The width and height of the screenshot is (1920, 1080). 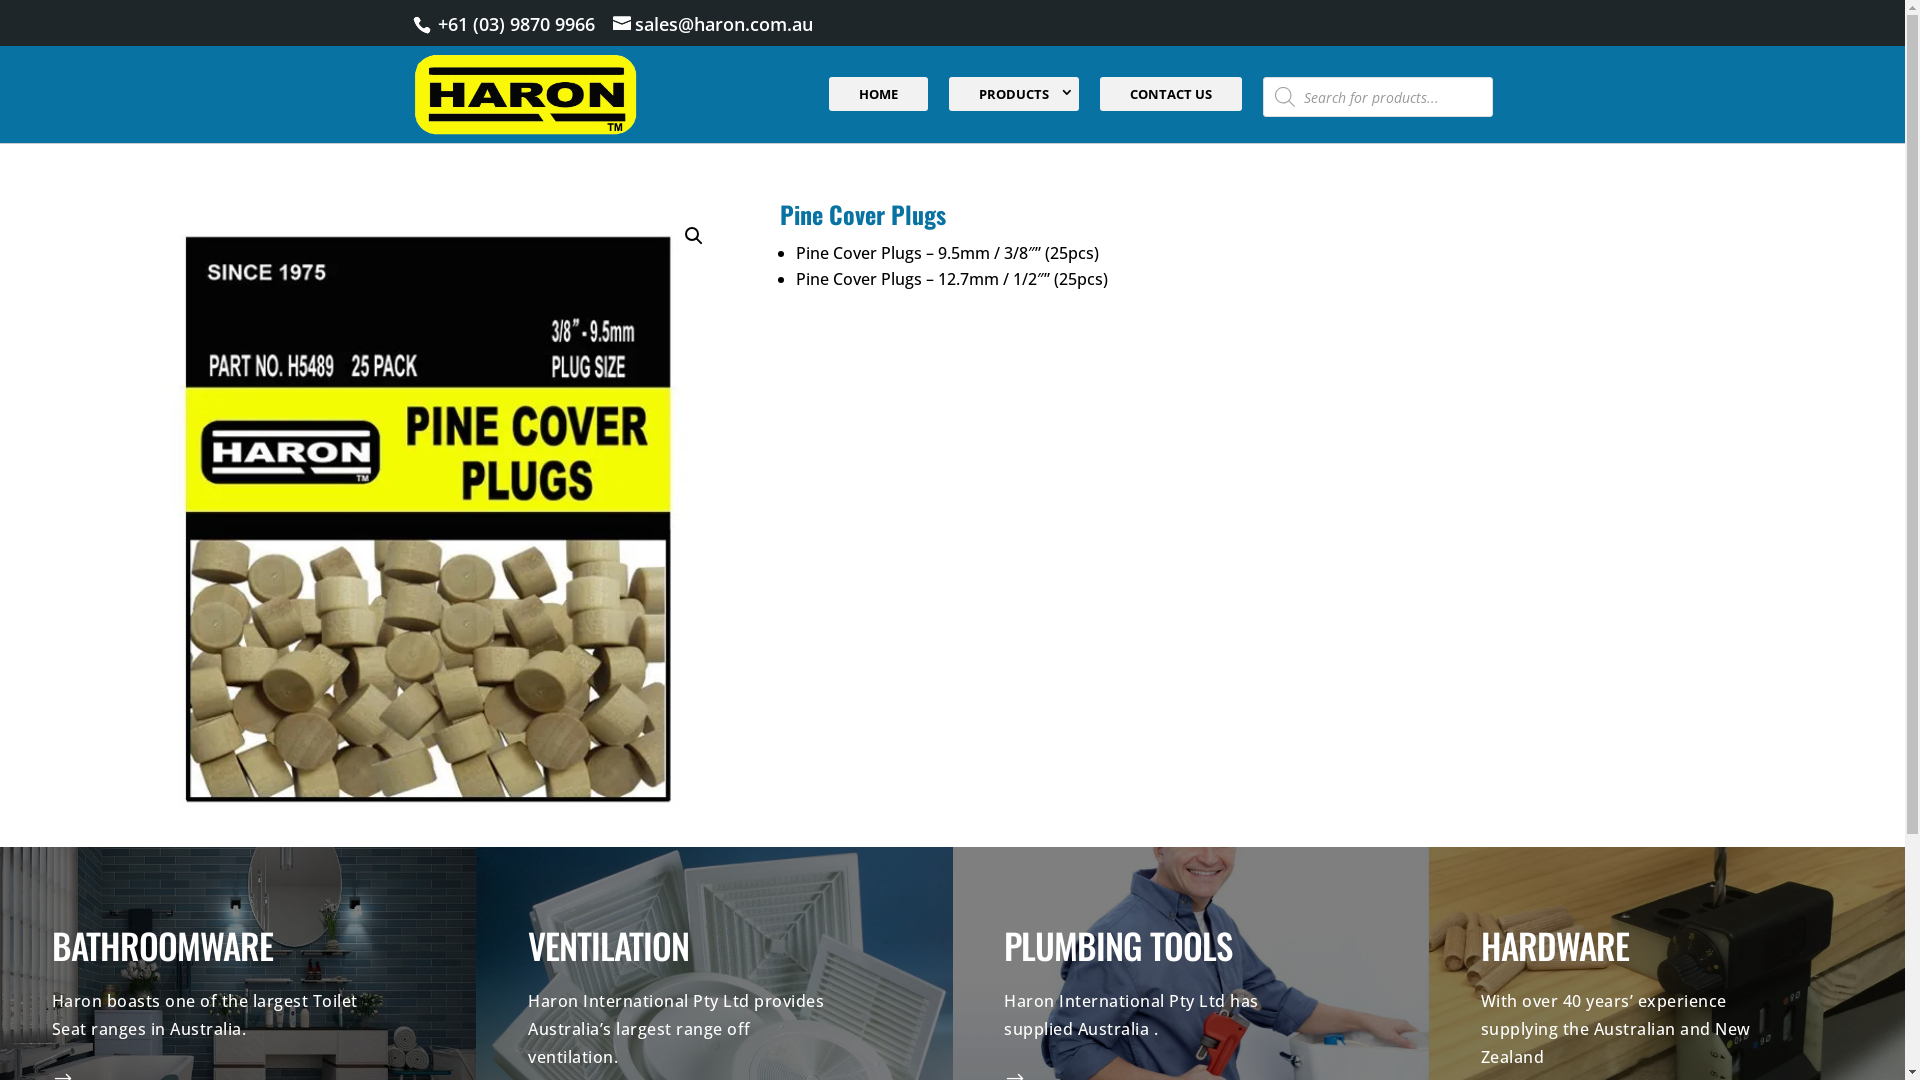 What do you see at coordinates (162, 945) in the screenshot?
I see `BATHROOMWARE` at bounding box center [162, 945].